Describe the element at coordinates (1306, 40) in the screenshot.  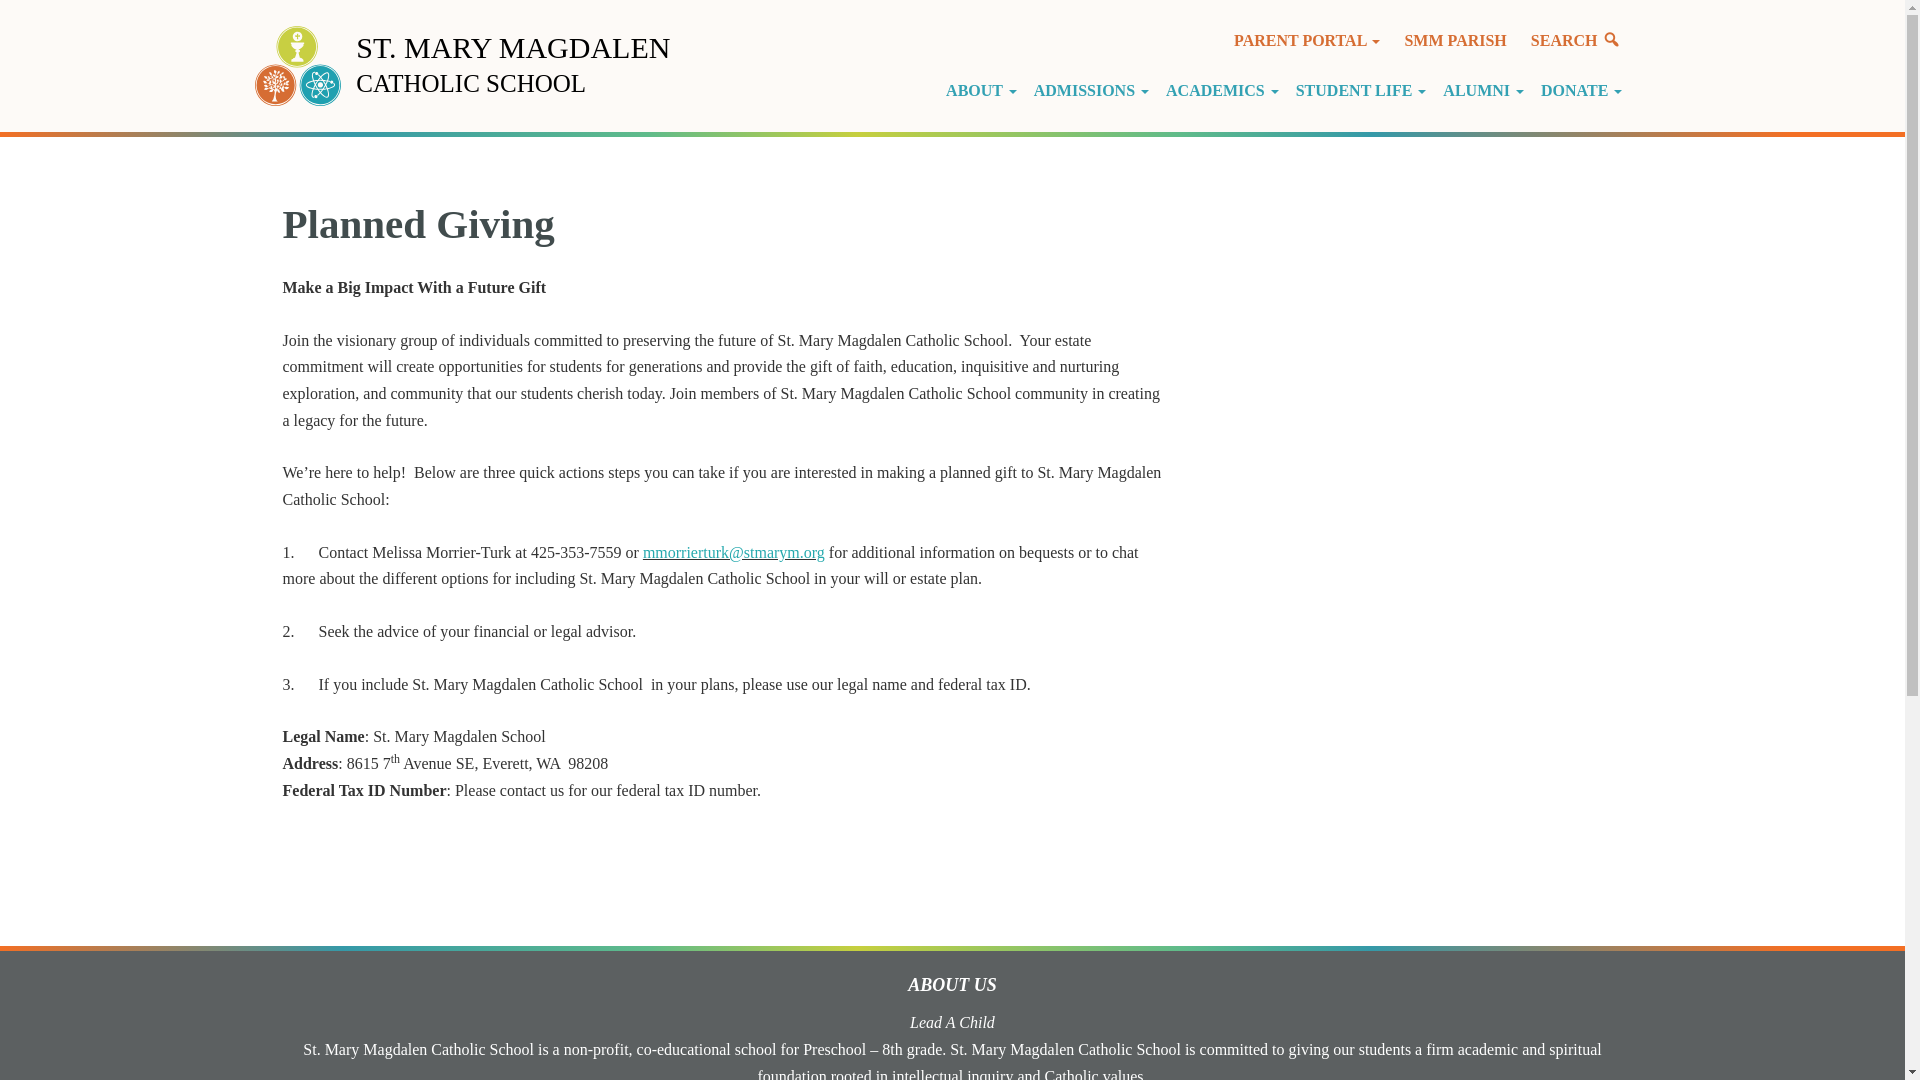
I see `Parent Portal` at that location.